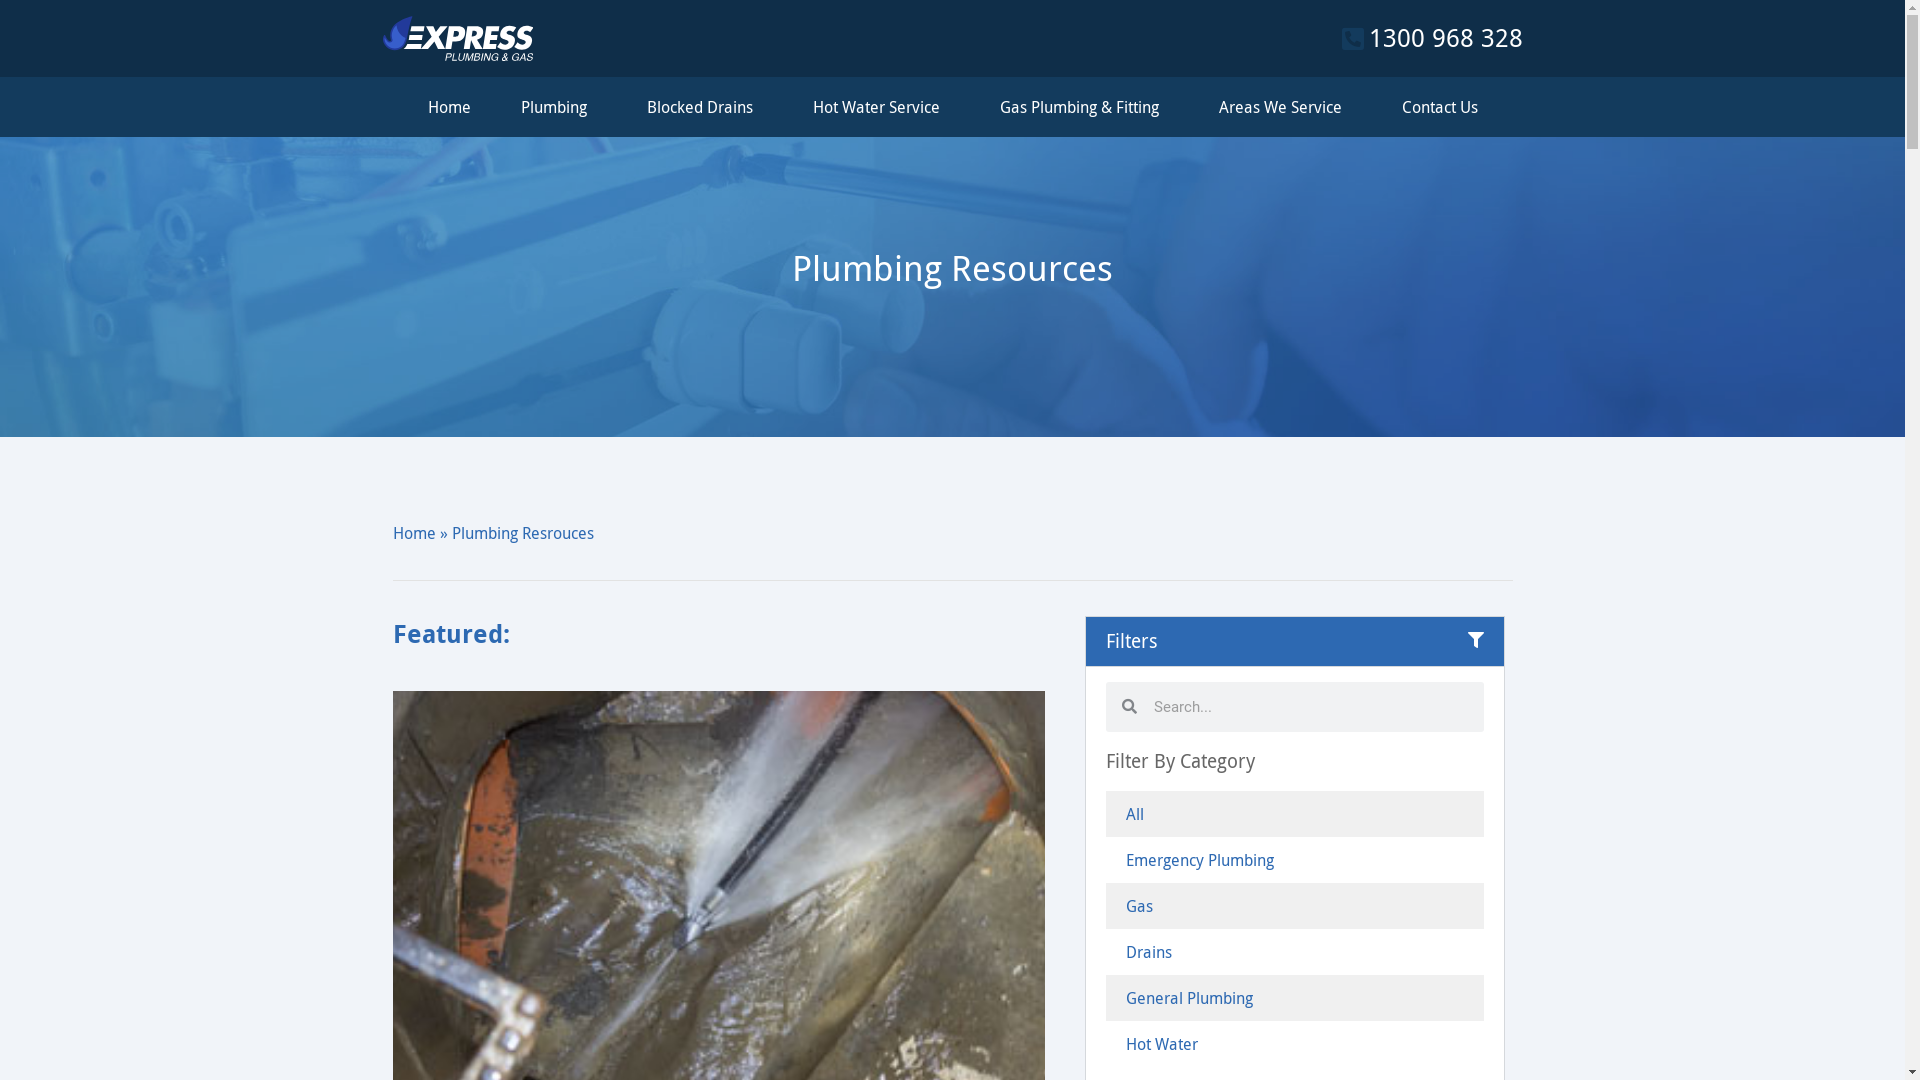 The height and width of the screenshot is (1080, 1920). What do you see at coordinates (1132, 641) in the screenshot?
I see `Filters` at bounding box center [1132, 641].